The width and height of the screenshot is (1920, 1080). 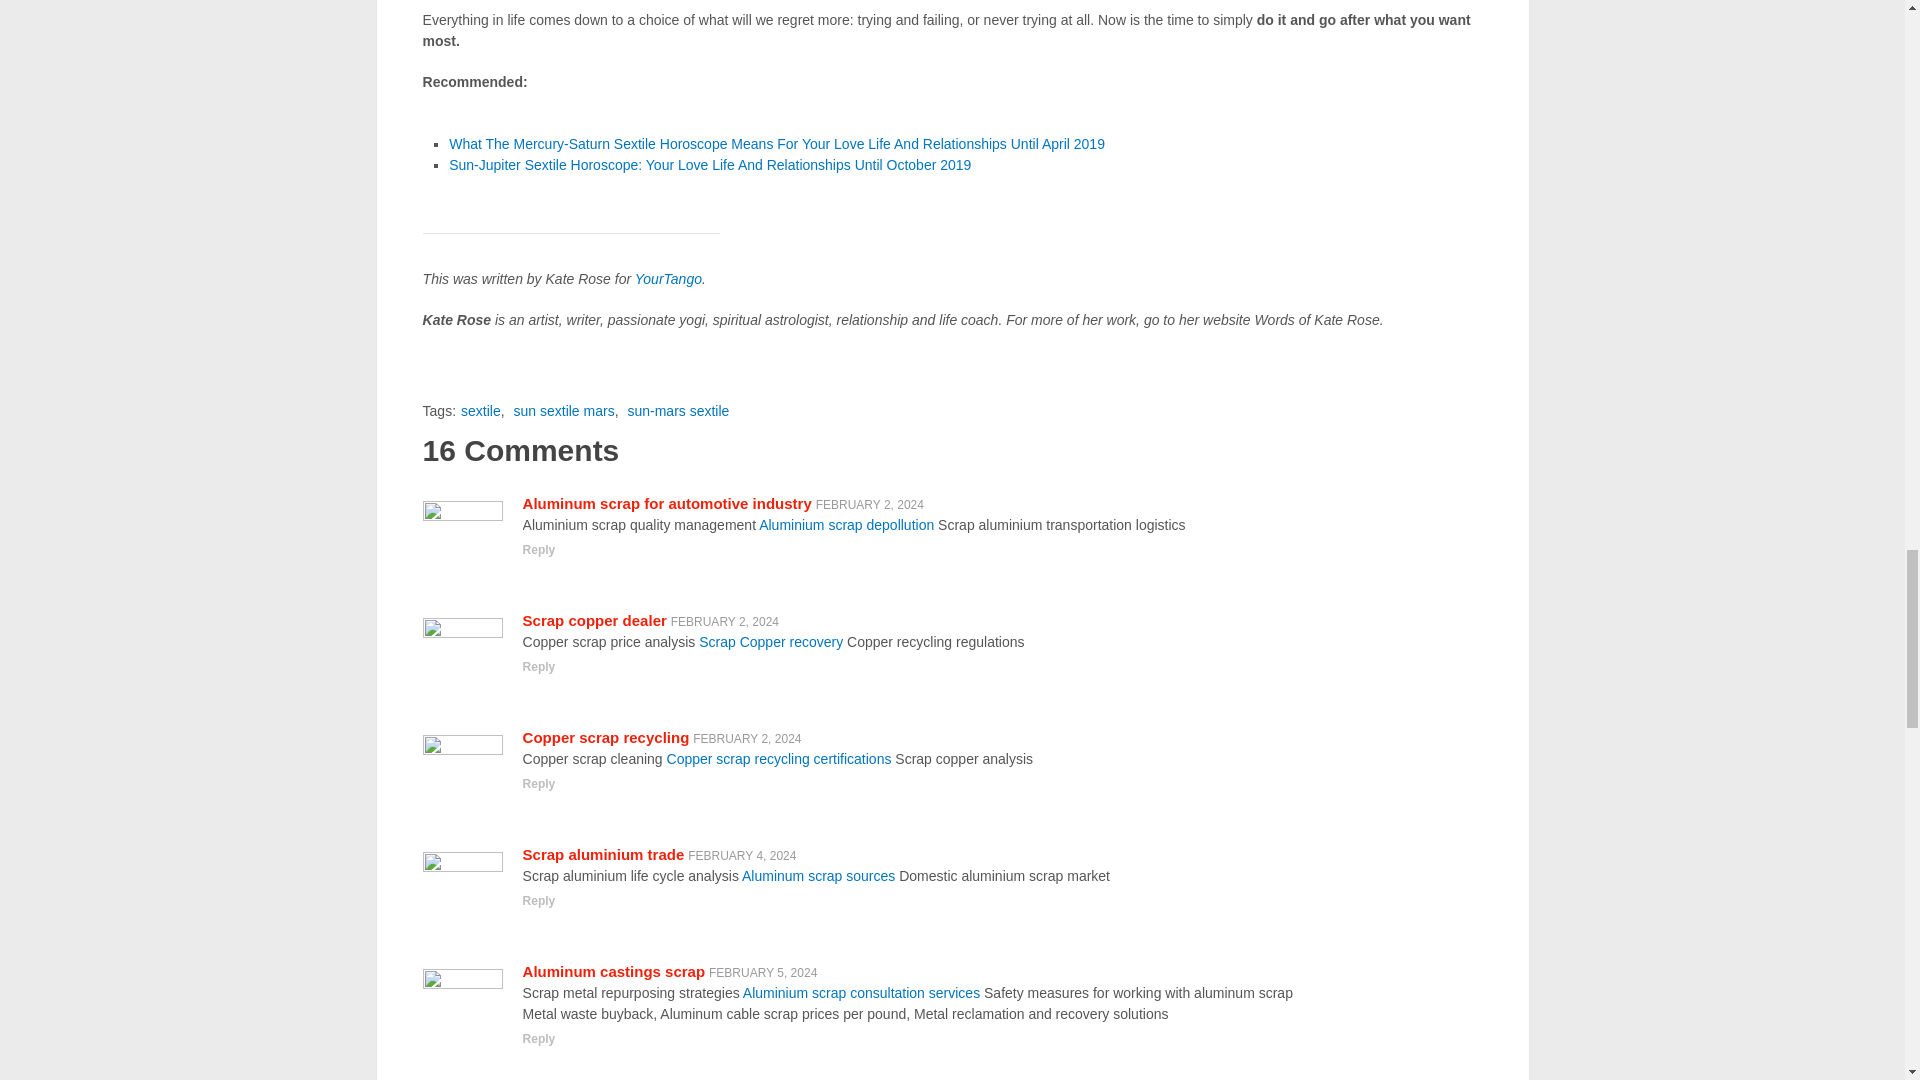 I want to click on Copper scrap recycling certifications, so click(x=779, y=758).